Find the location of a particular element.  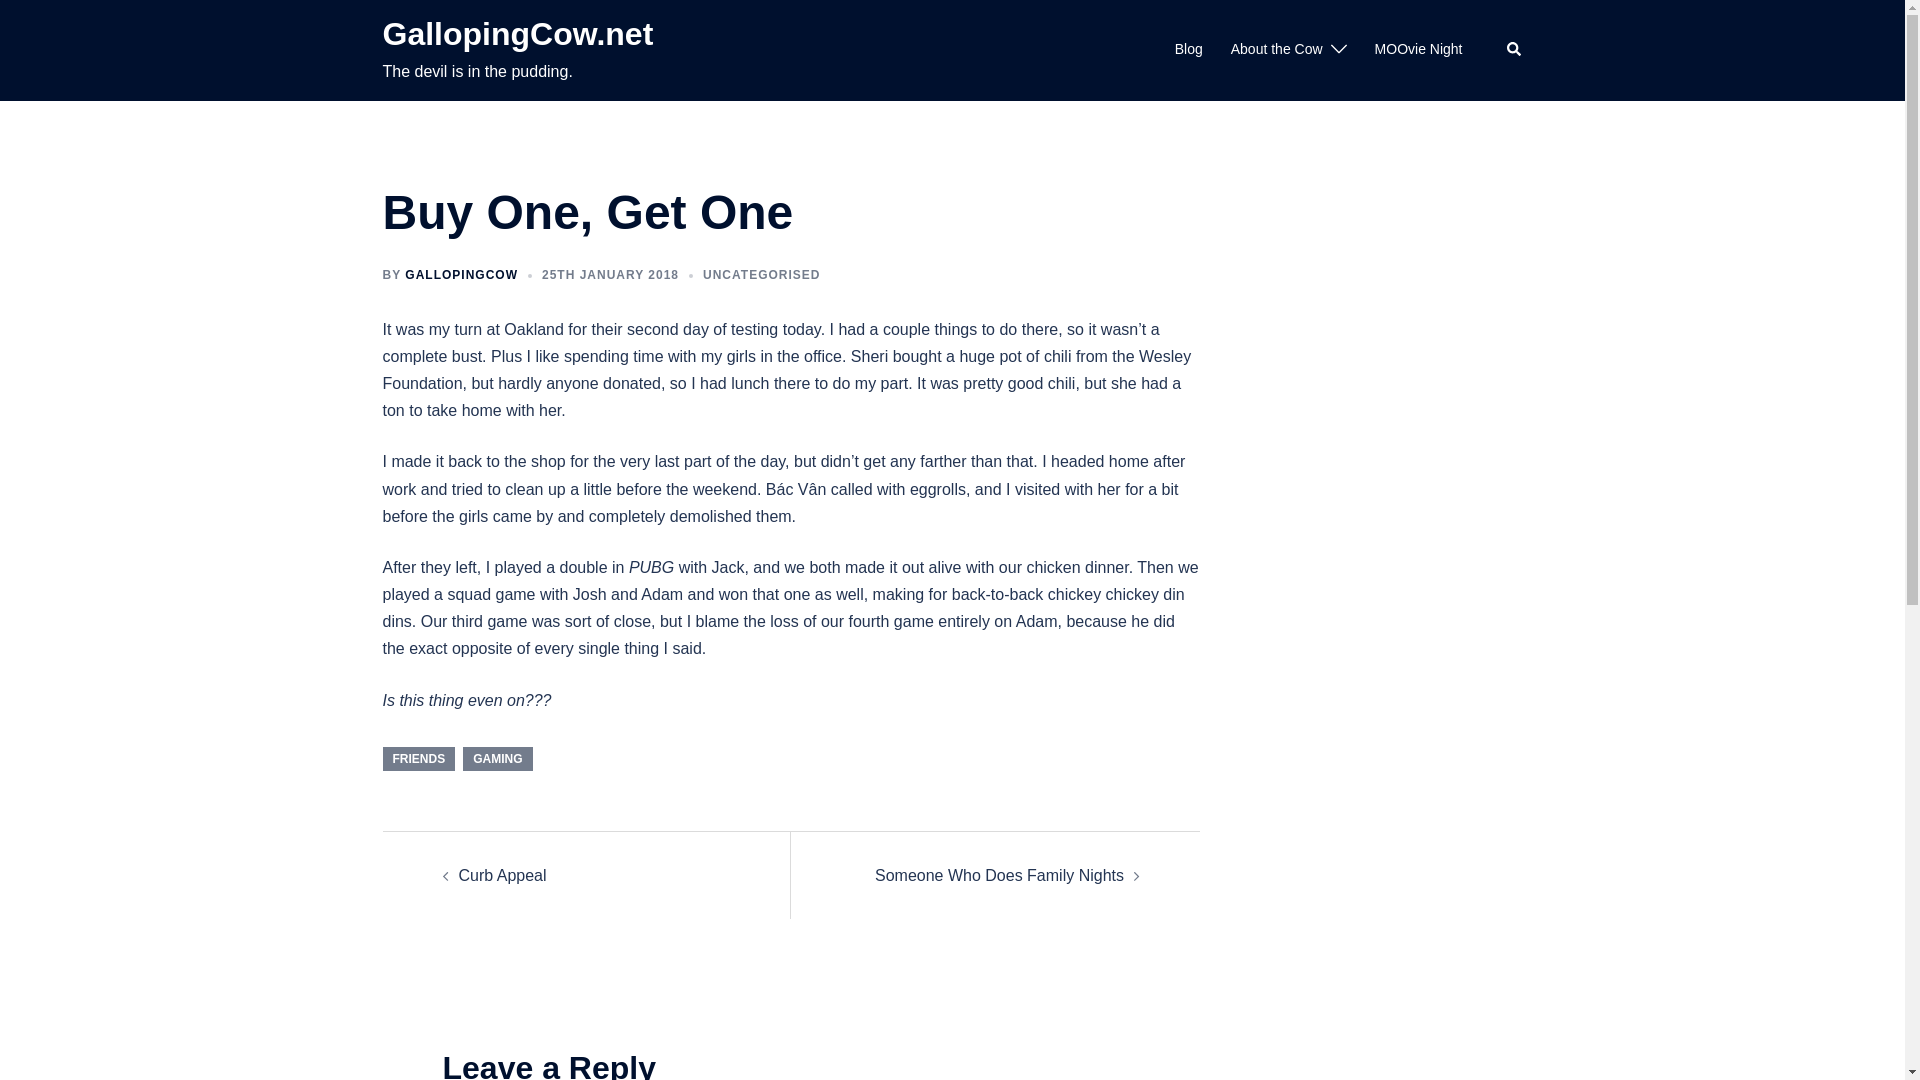

Search is located at coordinates (1514, 50).